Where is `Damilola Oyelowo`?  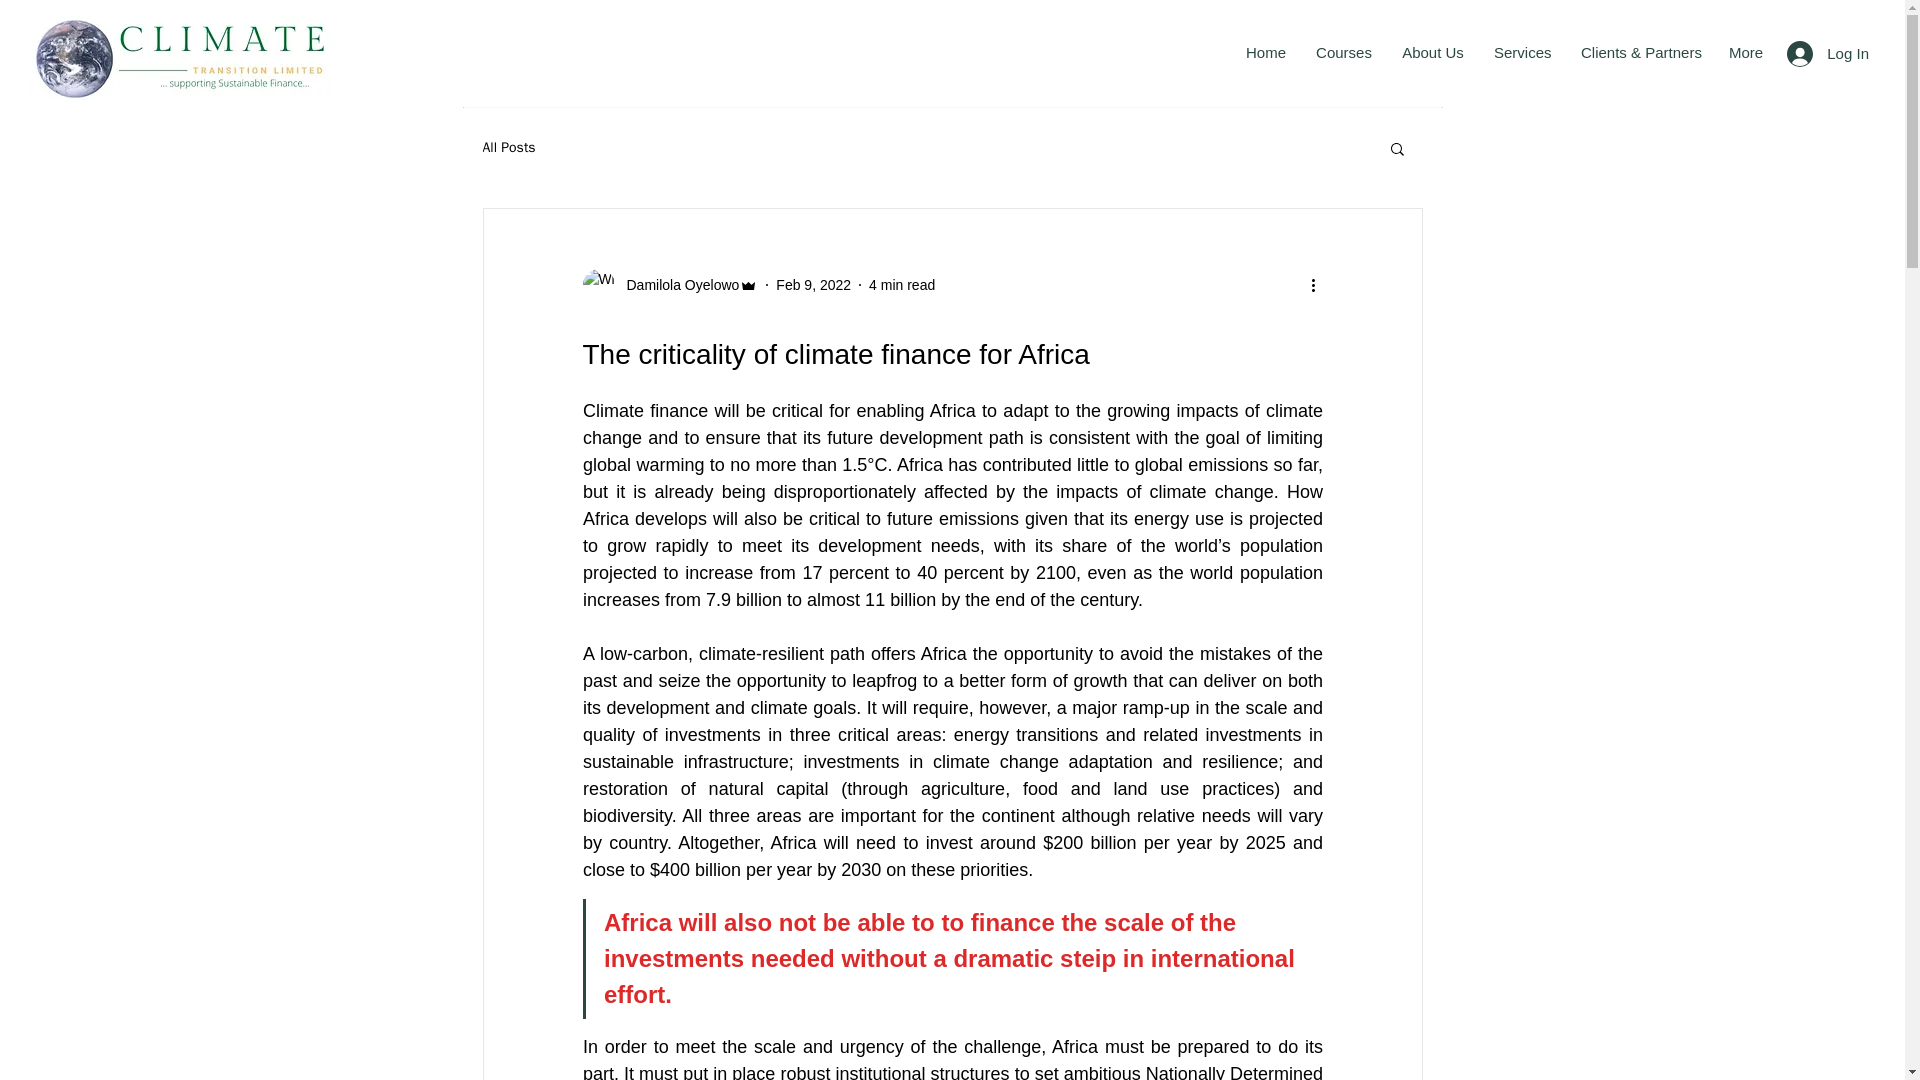
Damilola Oyelowo is located at coordinates (676, 284).